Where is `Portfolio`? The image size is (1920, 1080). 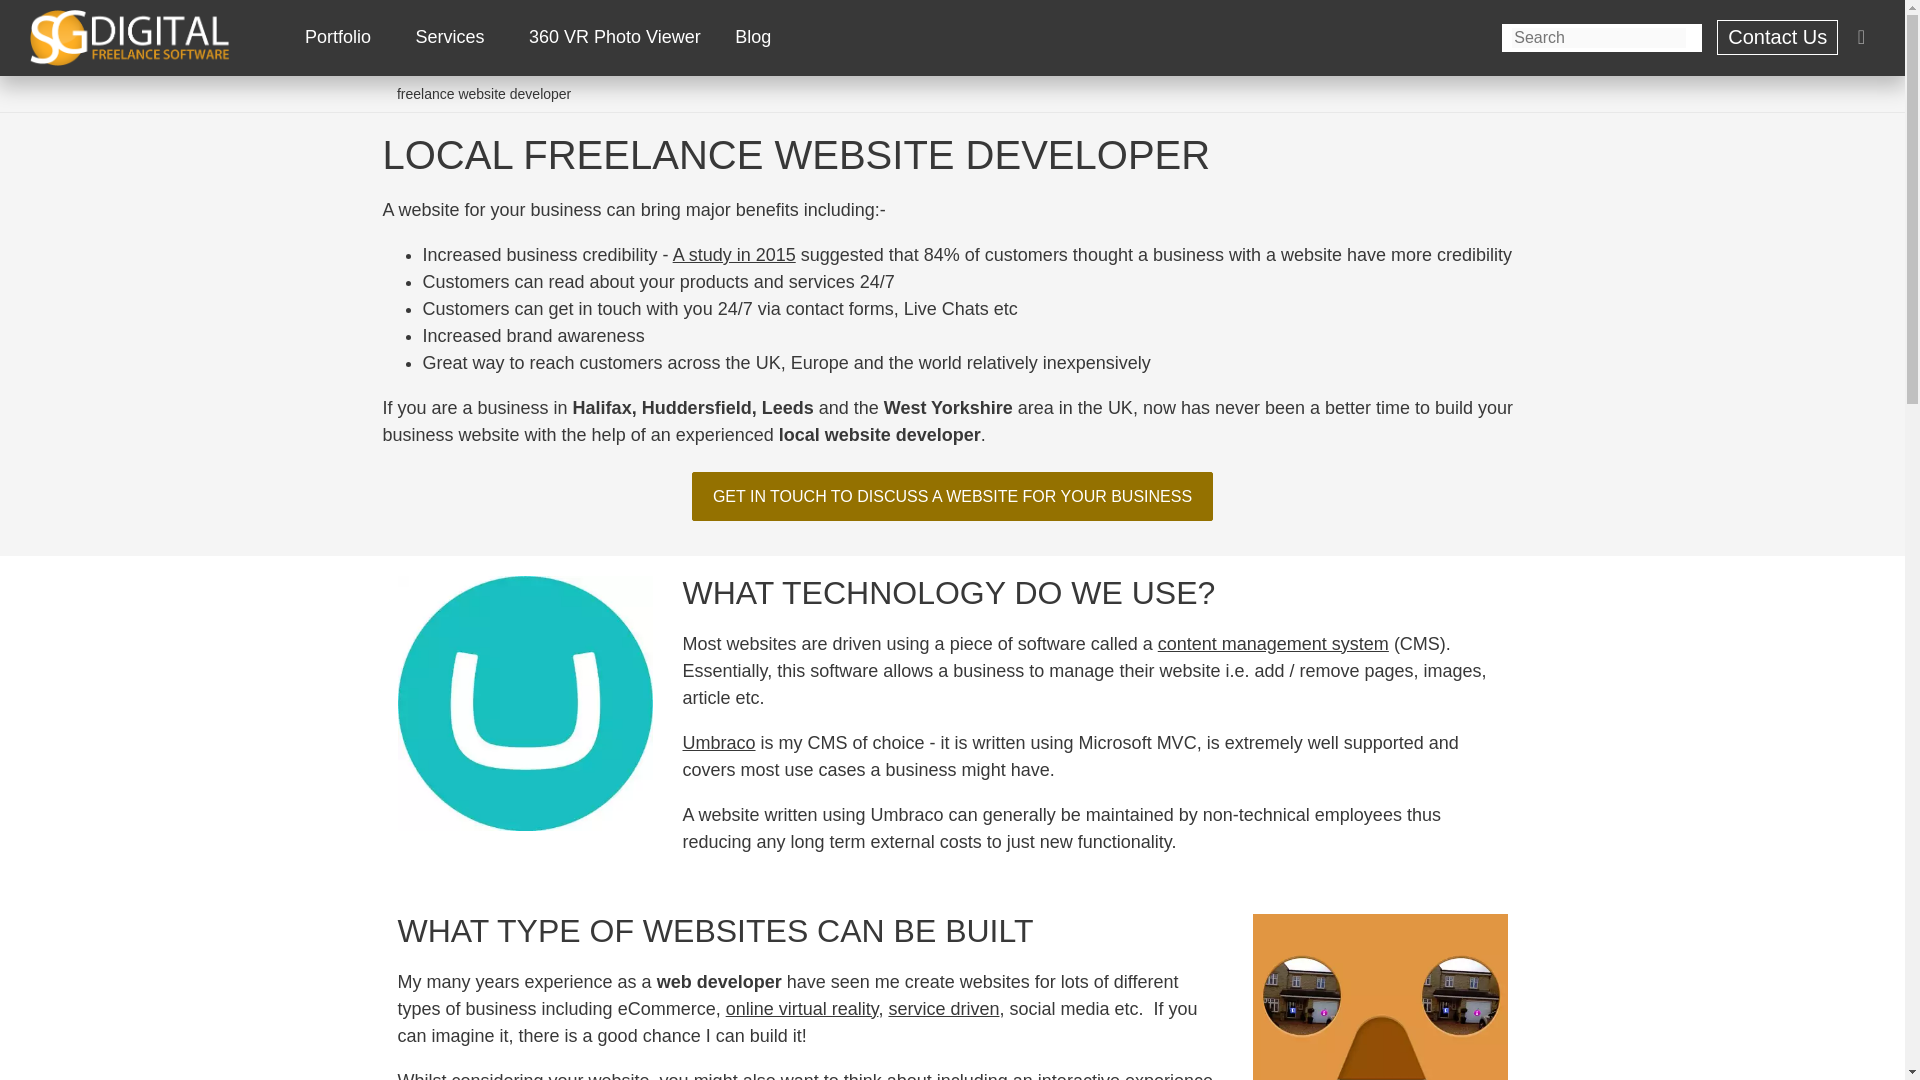 Portfolio is located at coordinates (342, 37).